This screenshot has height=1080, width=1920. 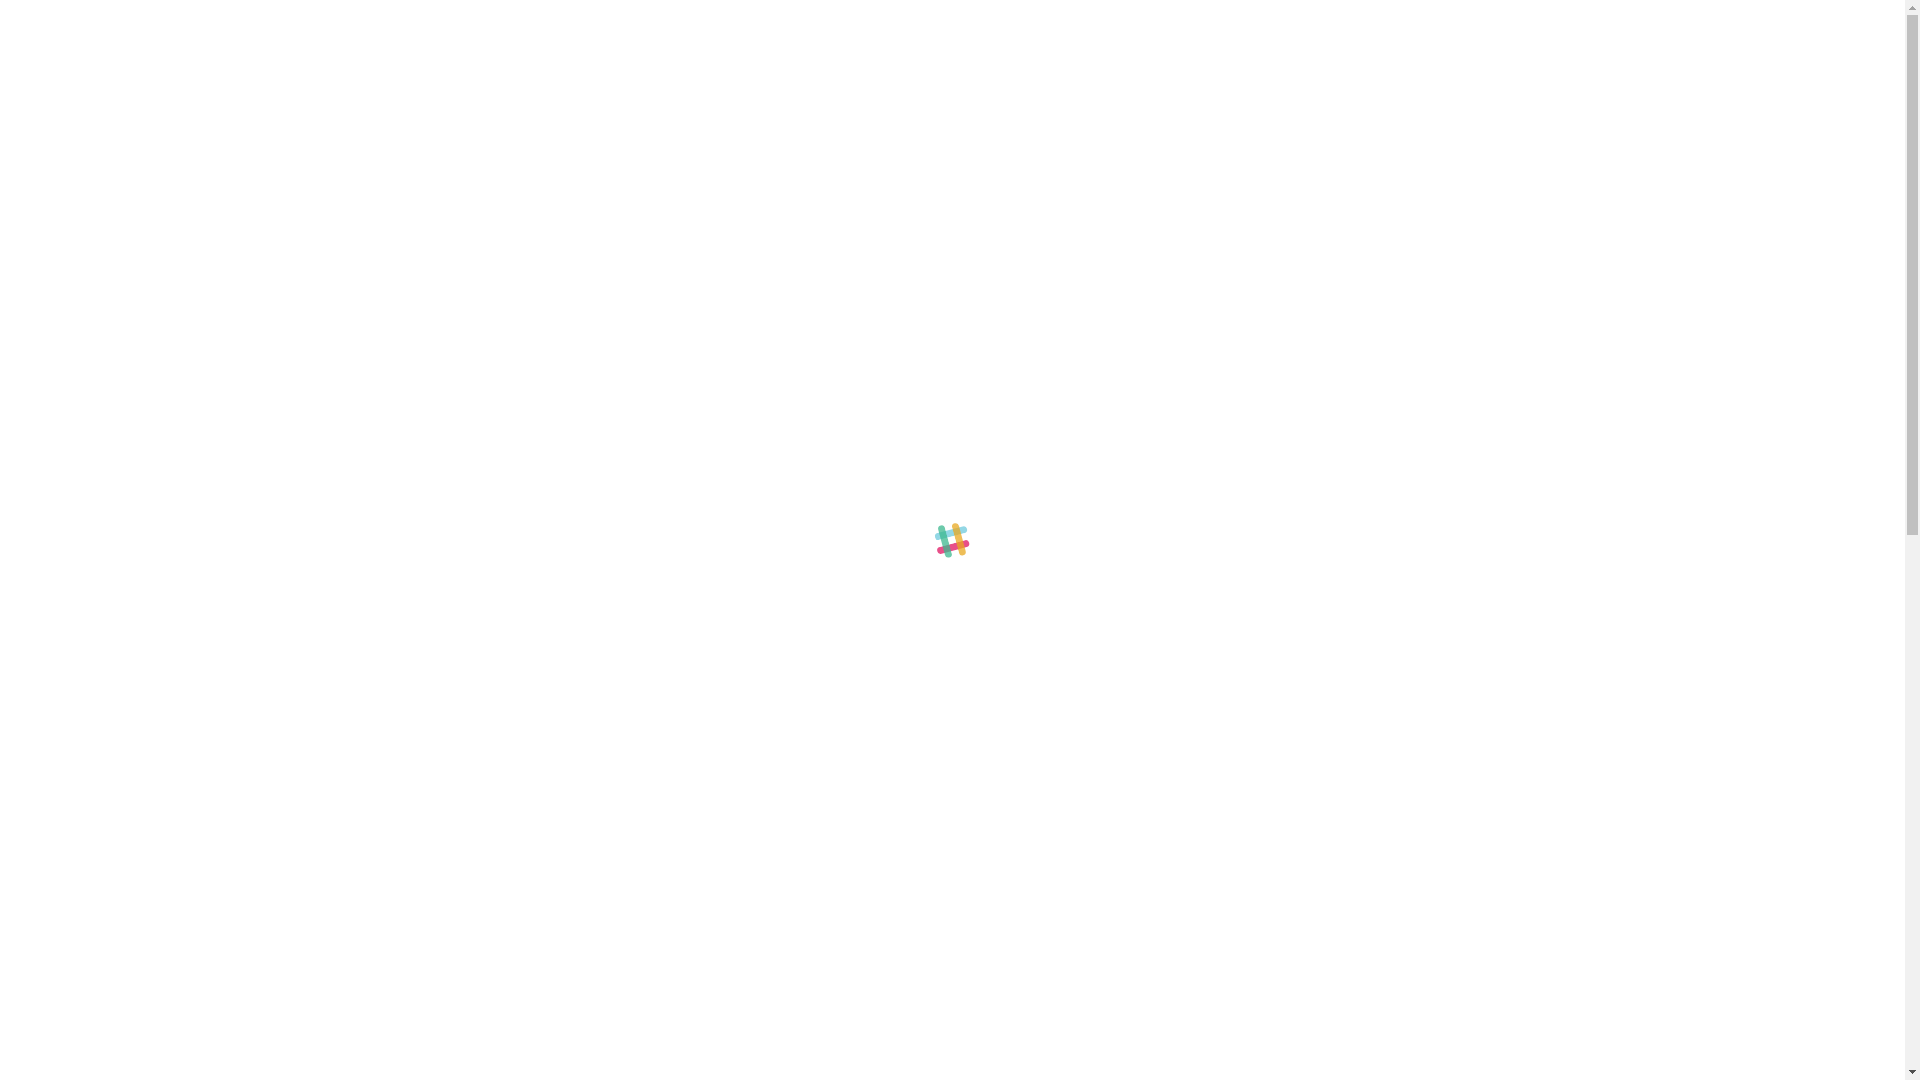 What do you see at coordinates (1424, 182) in the screenshot?
I see `Manual de Identidade do MDM` at bounding box center [1424, 182].